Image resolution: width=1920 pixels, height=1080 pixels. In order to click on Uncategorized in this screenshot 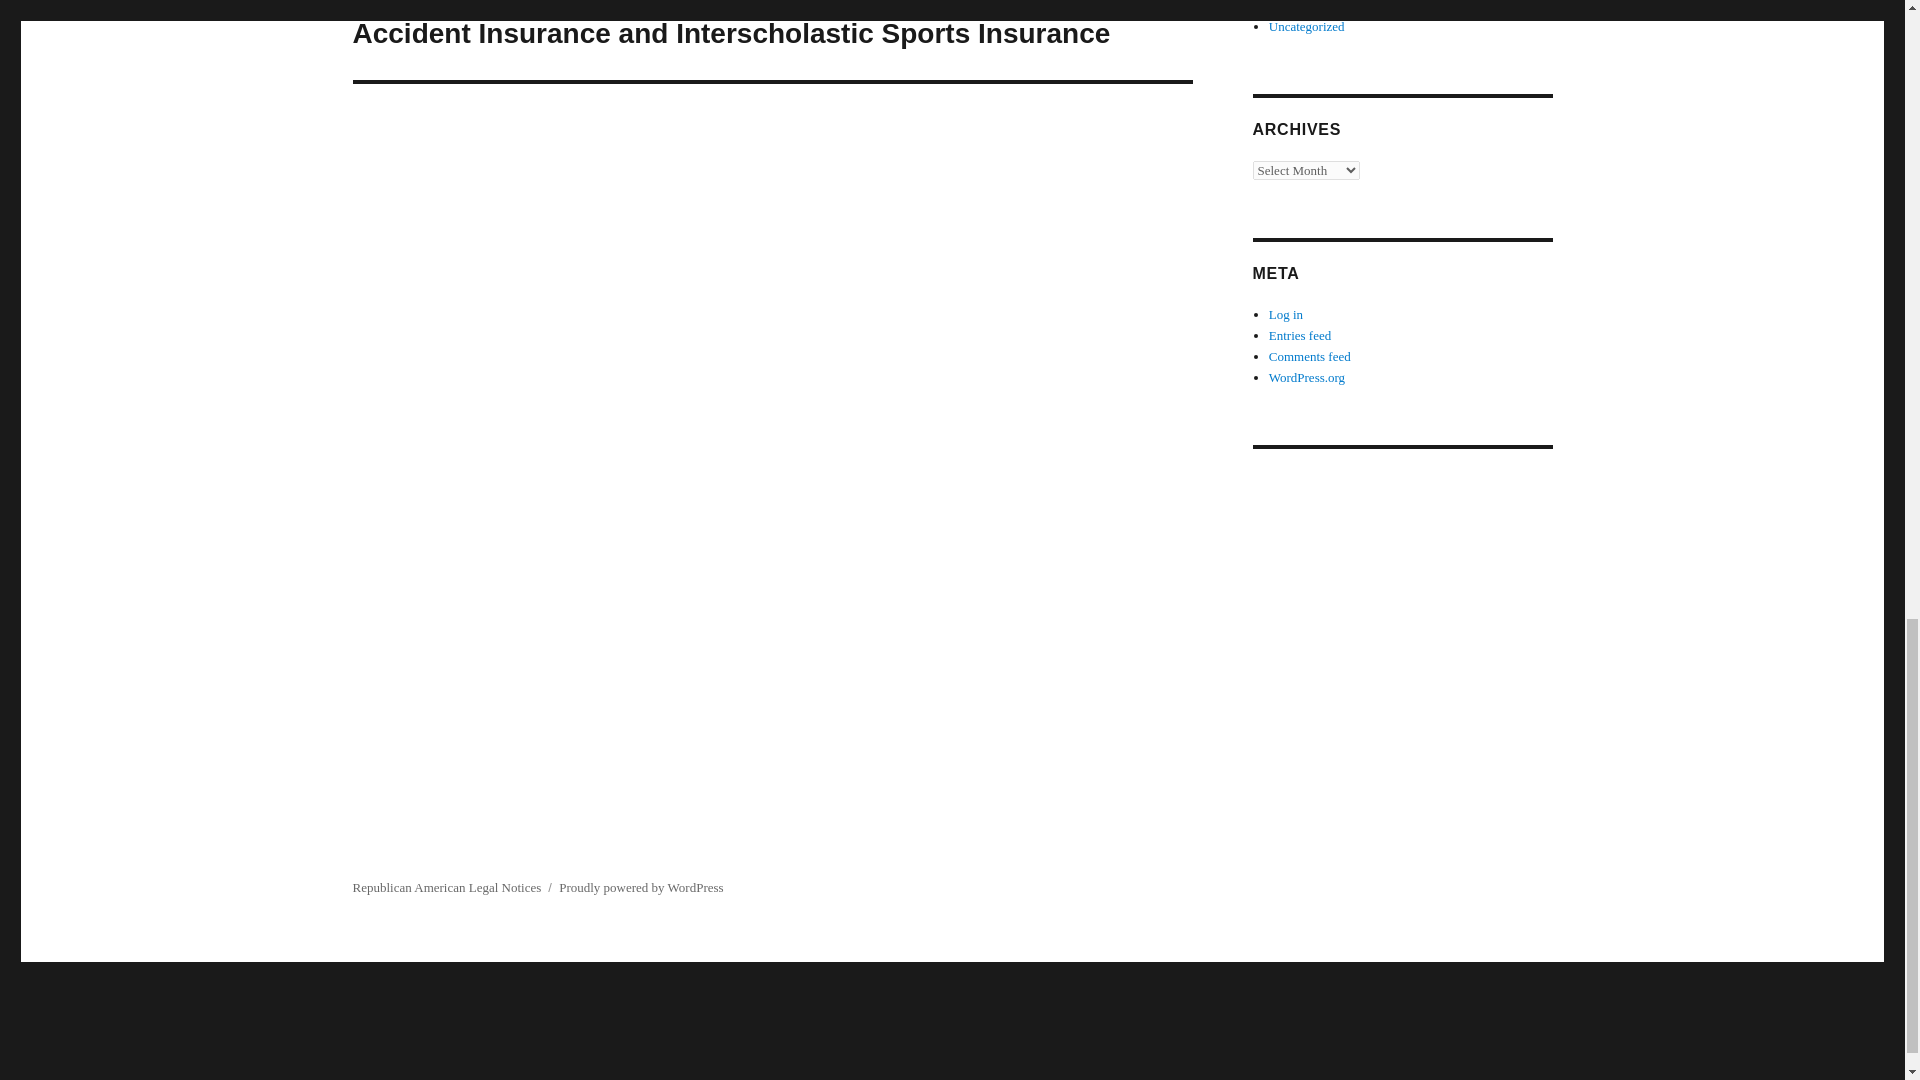, I will do `click(1307, 26)`.